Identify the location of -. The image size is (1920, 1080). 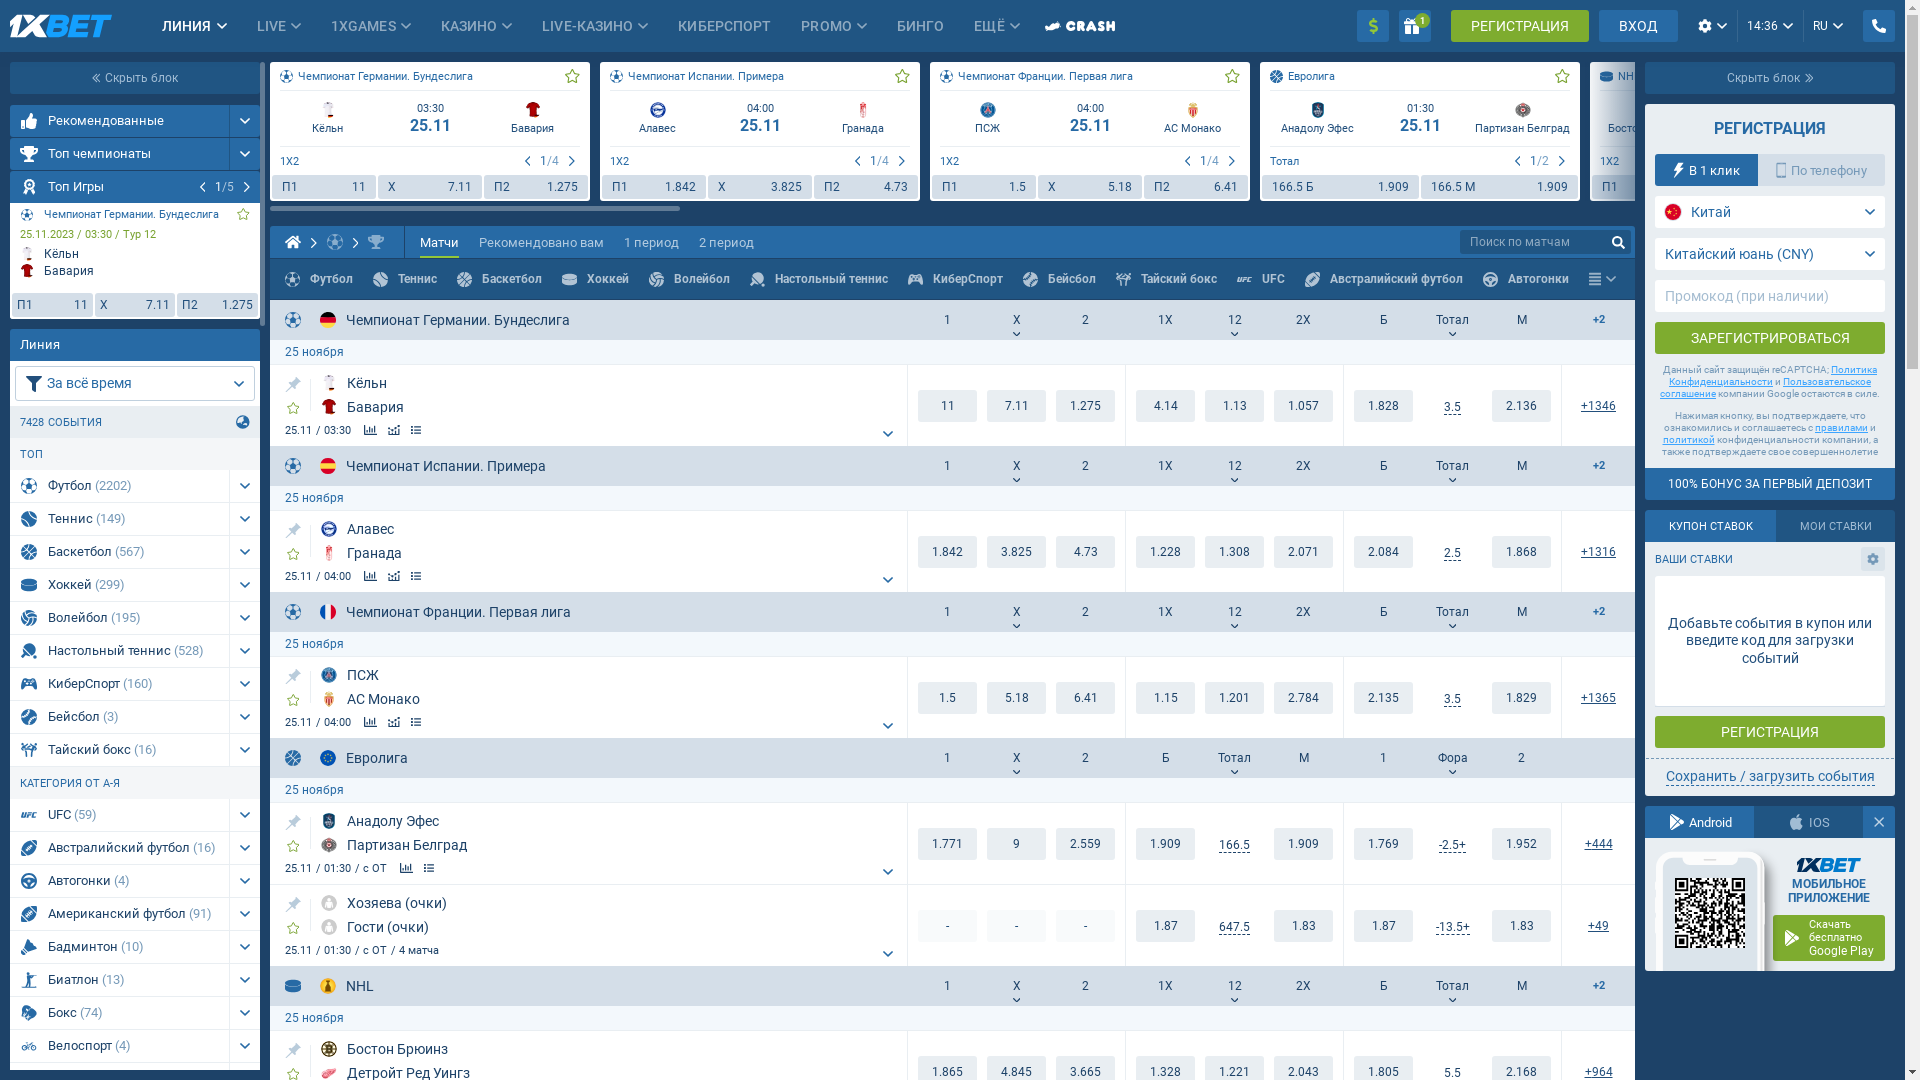
(948, 926).